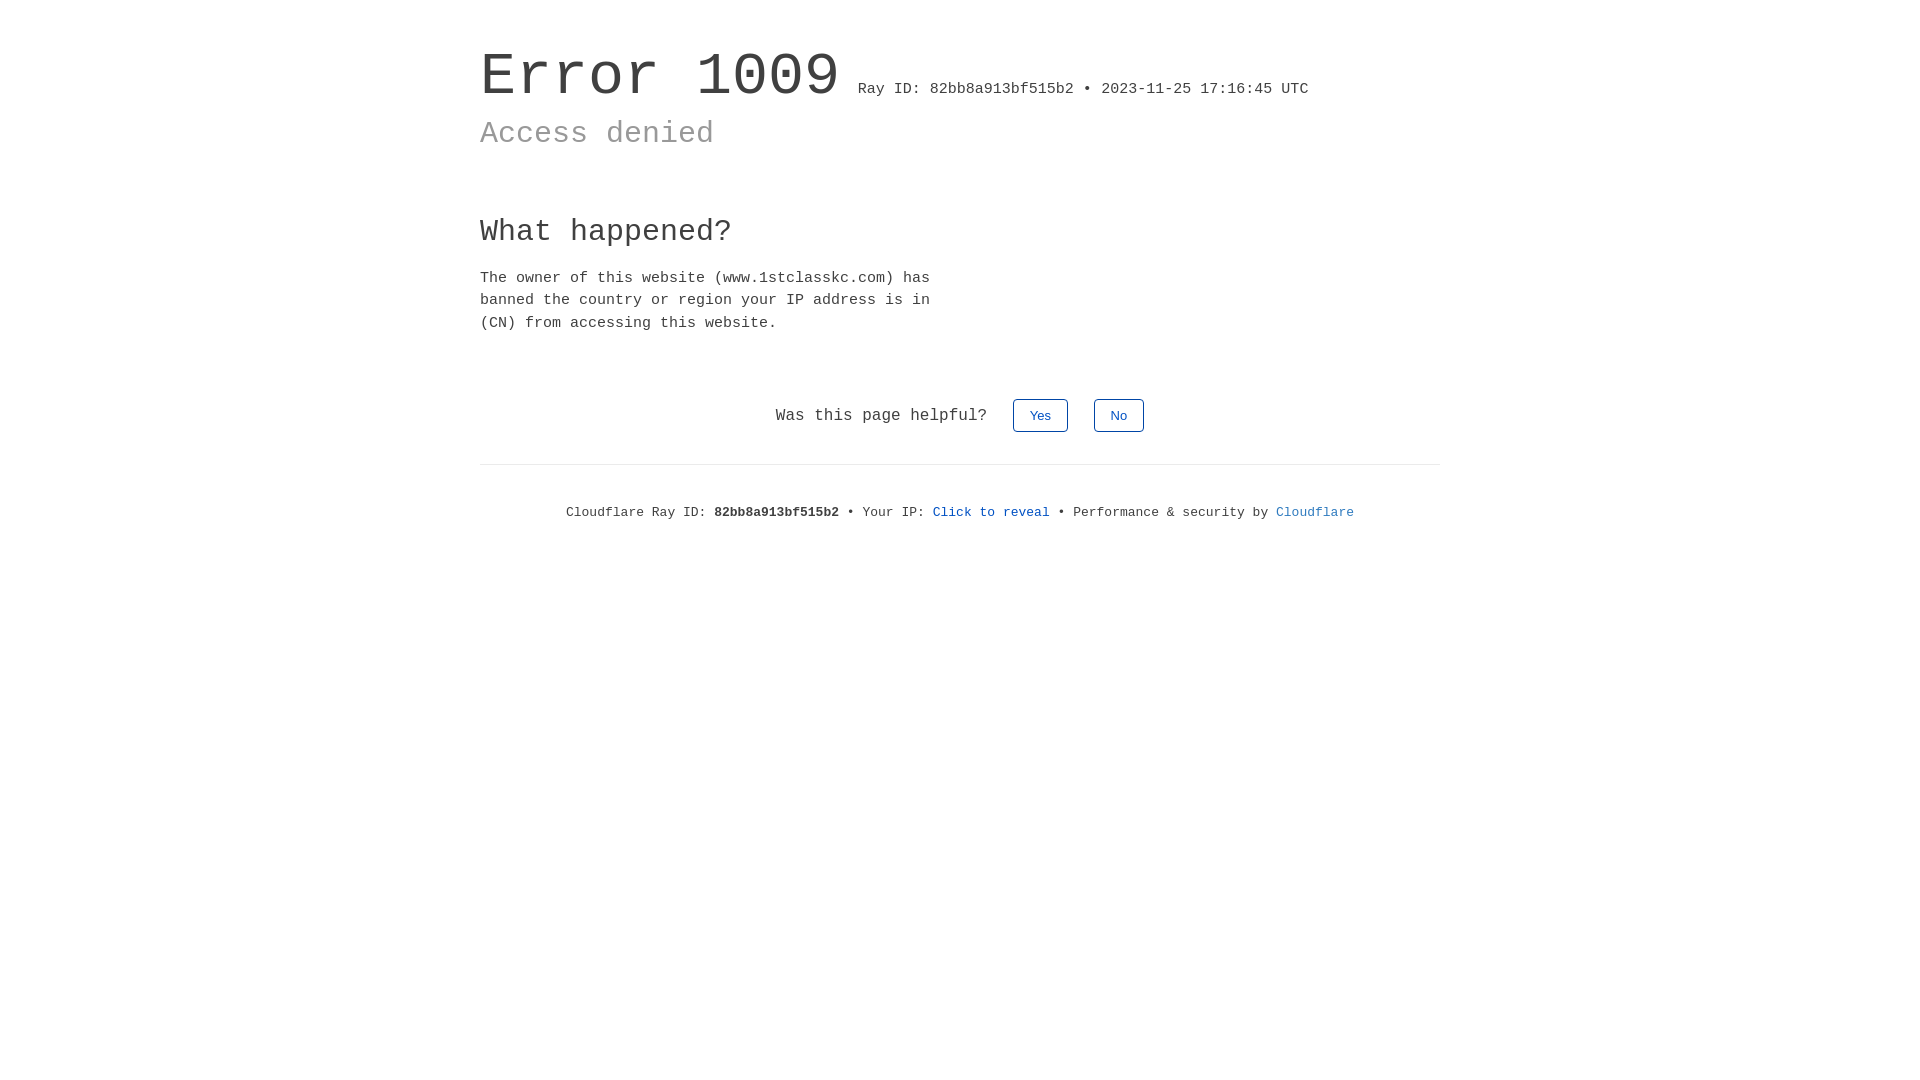  I want to click on Cloudflare, so click(1315, 512).